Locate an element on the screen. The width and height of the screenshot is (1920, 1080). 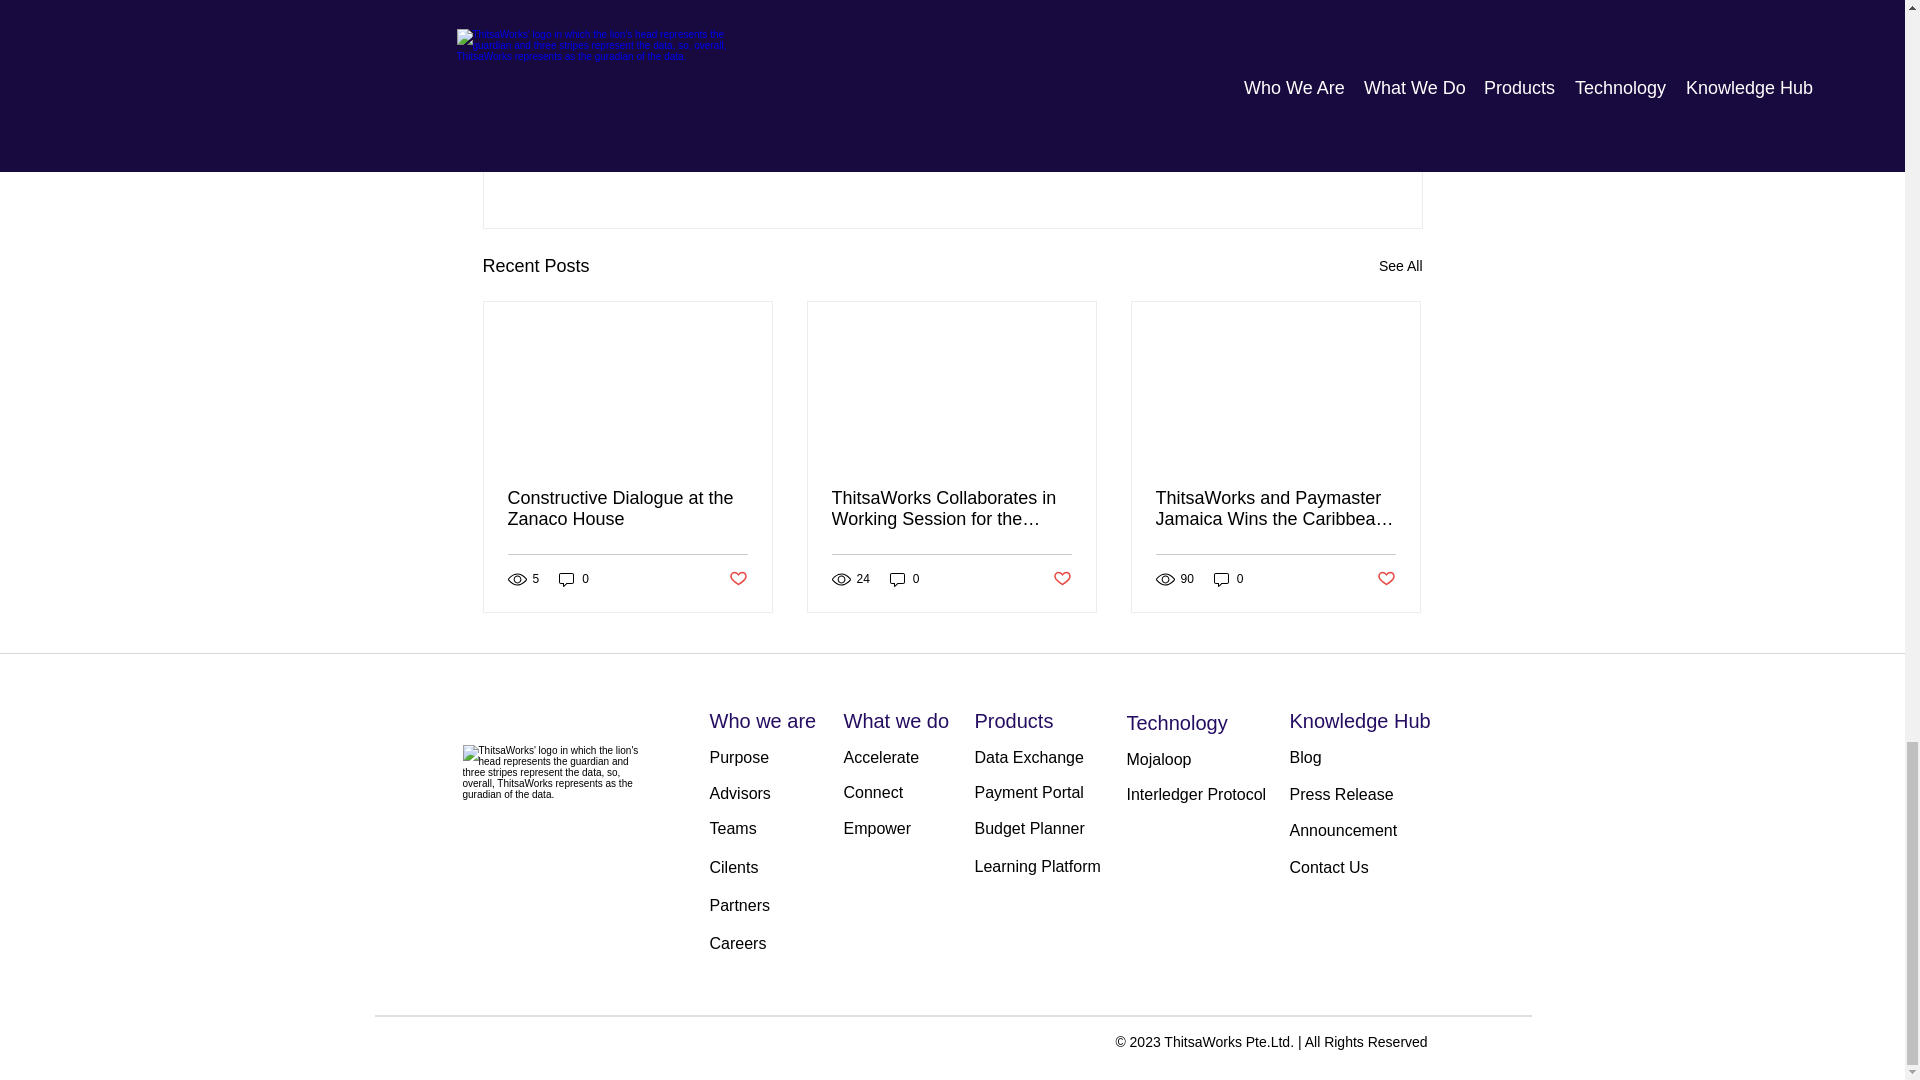
See All is located at coordinates (1400, 266).